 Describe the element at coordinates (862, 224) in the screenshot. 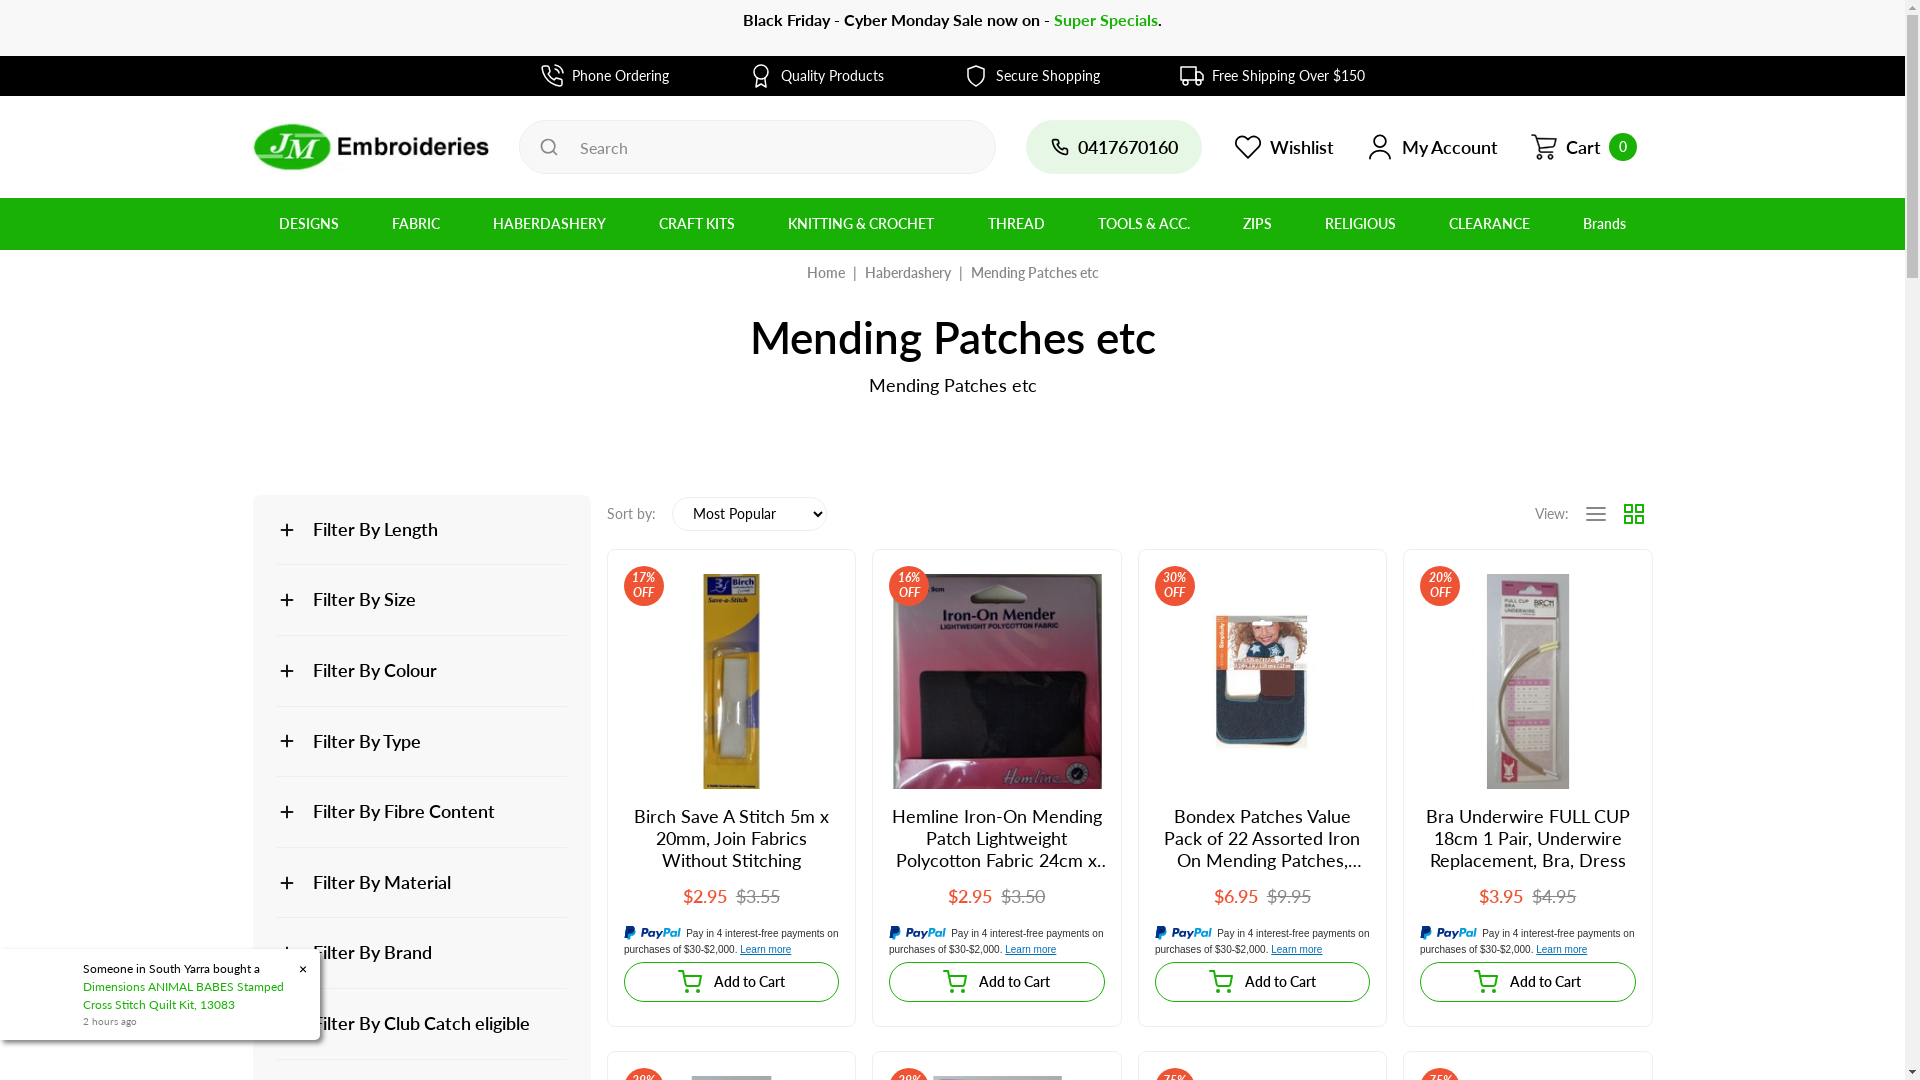

I see `KNITTING & CROCHET` at that location.